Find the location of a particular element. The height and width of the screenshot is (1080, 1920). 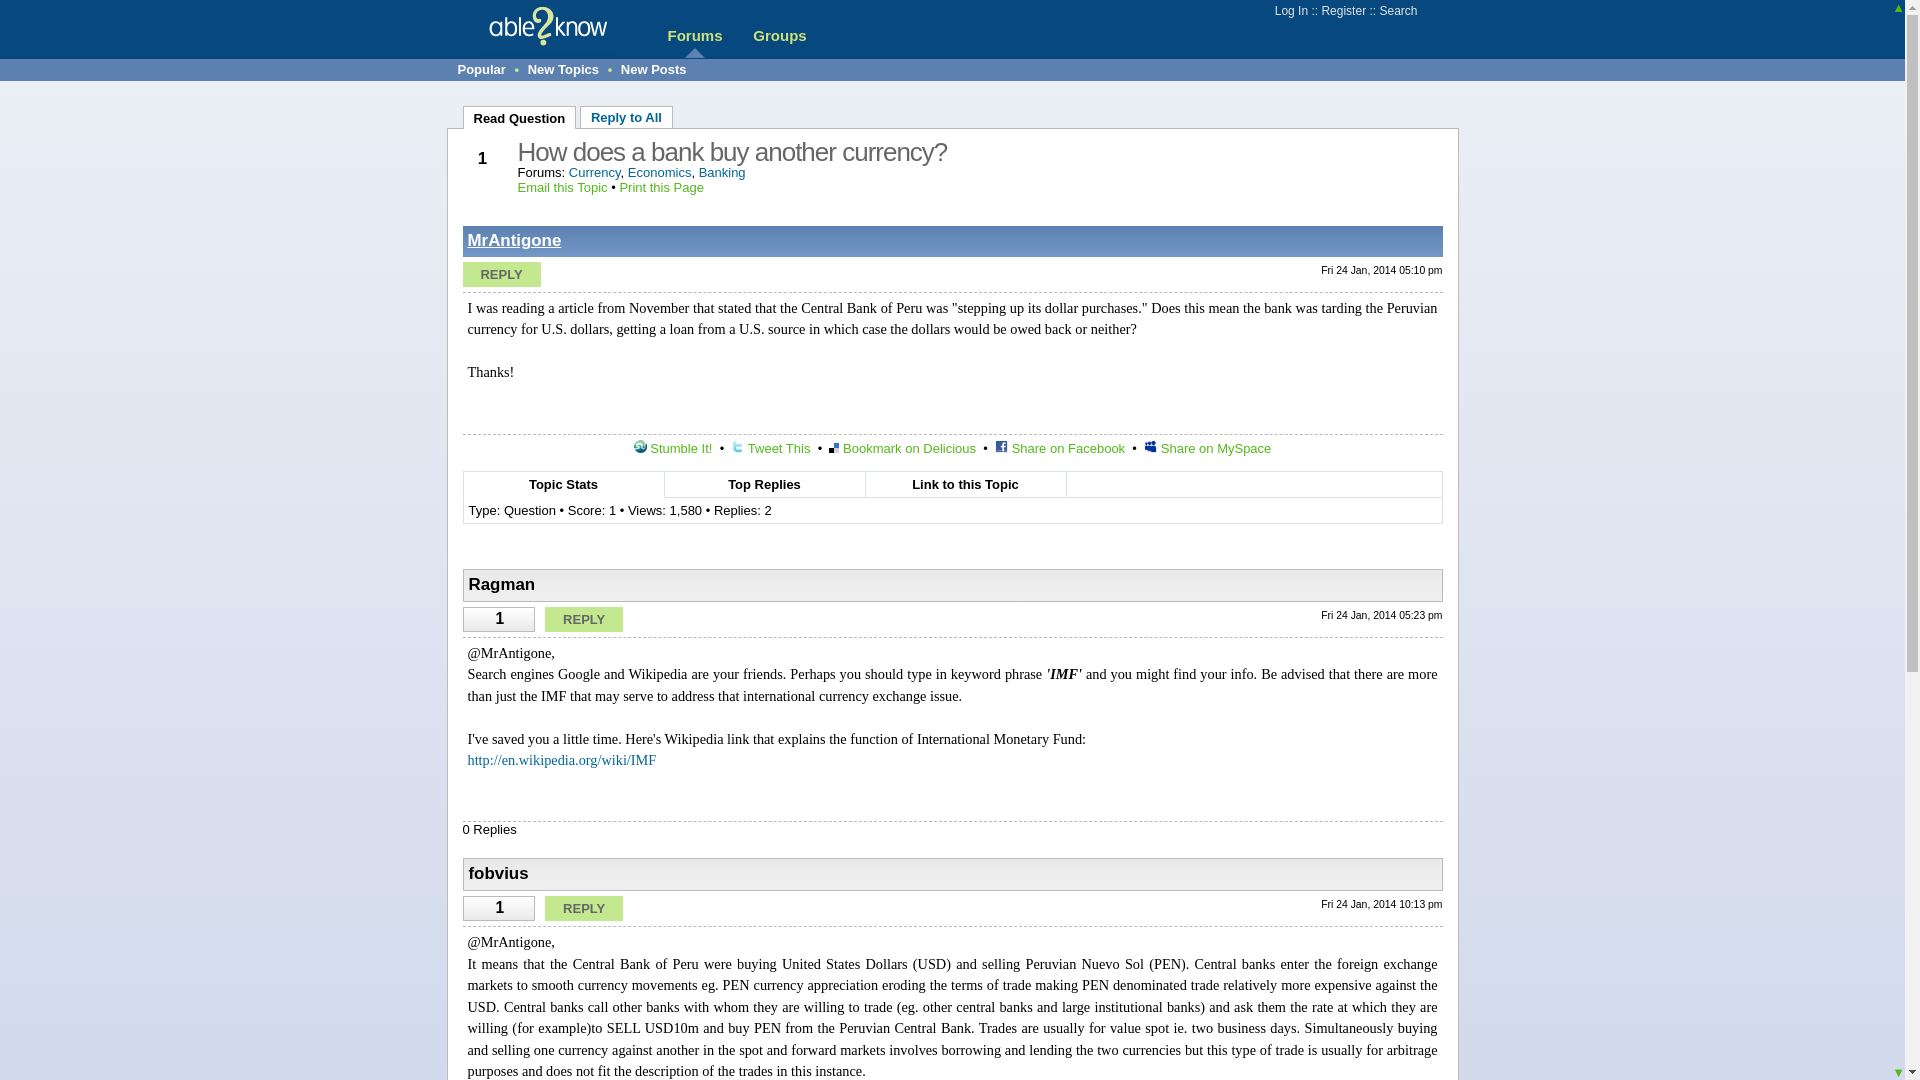

Bookmark on Delicious is located at coordinates (902, 448).